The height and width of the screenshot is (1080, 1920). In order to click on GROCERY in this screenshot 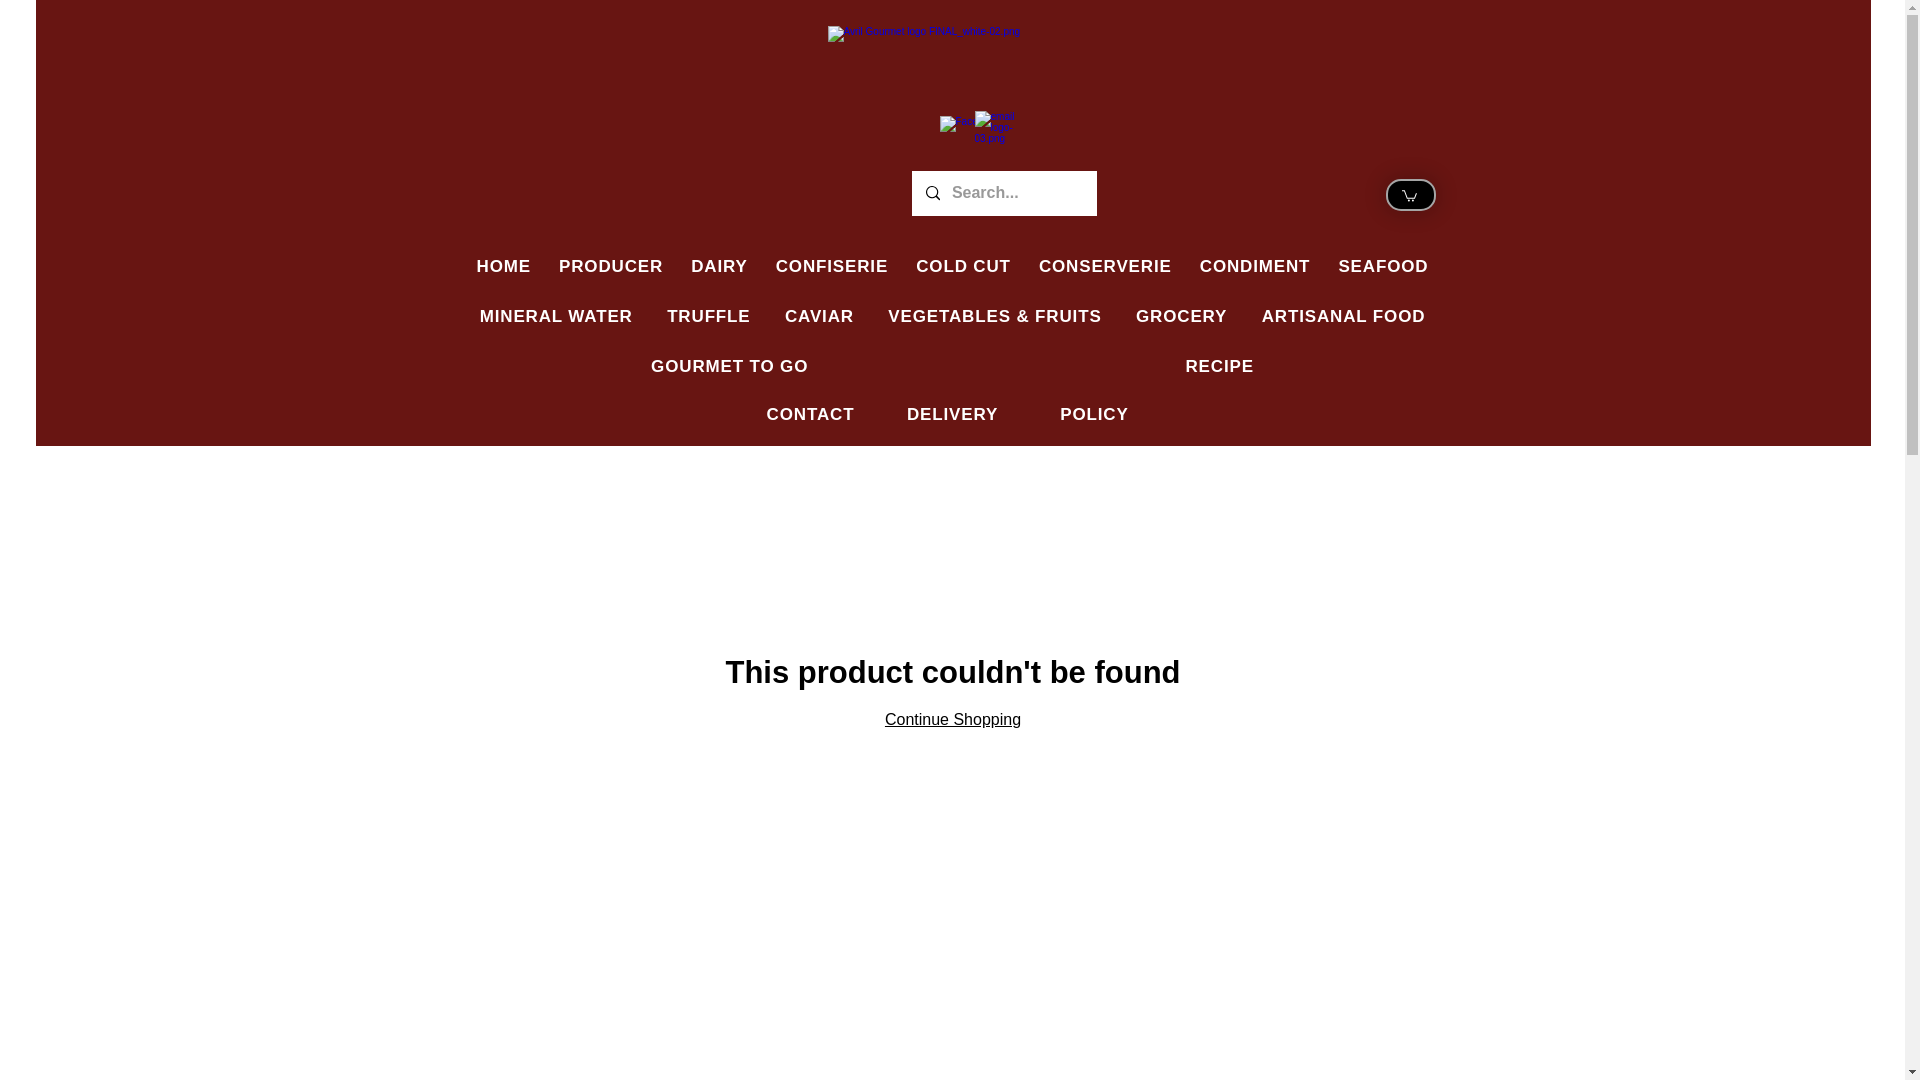, I will do `click(1182, 316)`.